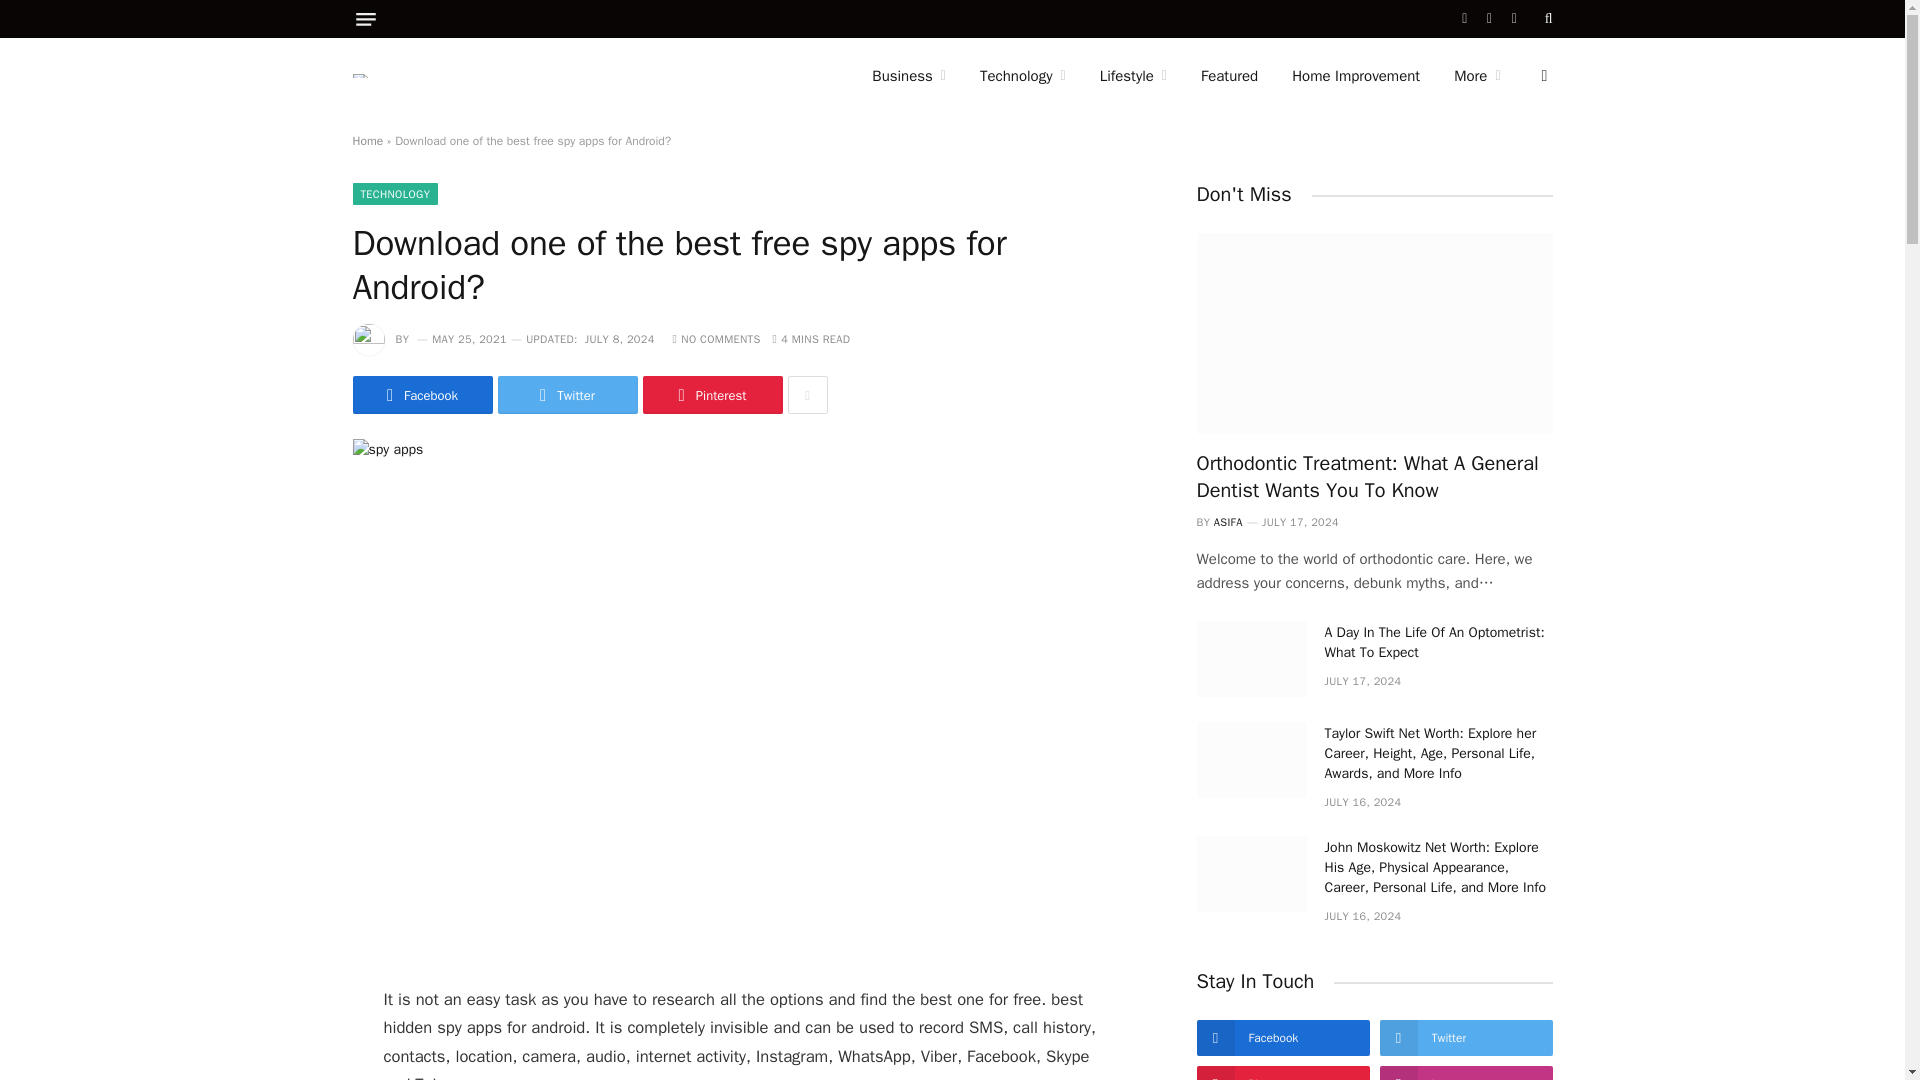 Image resolution: width=1920 pixels, height=1080 pixels. Describe the element at coordinates (908, 76) in the screenshot. I see `Business` at that location.